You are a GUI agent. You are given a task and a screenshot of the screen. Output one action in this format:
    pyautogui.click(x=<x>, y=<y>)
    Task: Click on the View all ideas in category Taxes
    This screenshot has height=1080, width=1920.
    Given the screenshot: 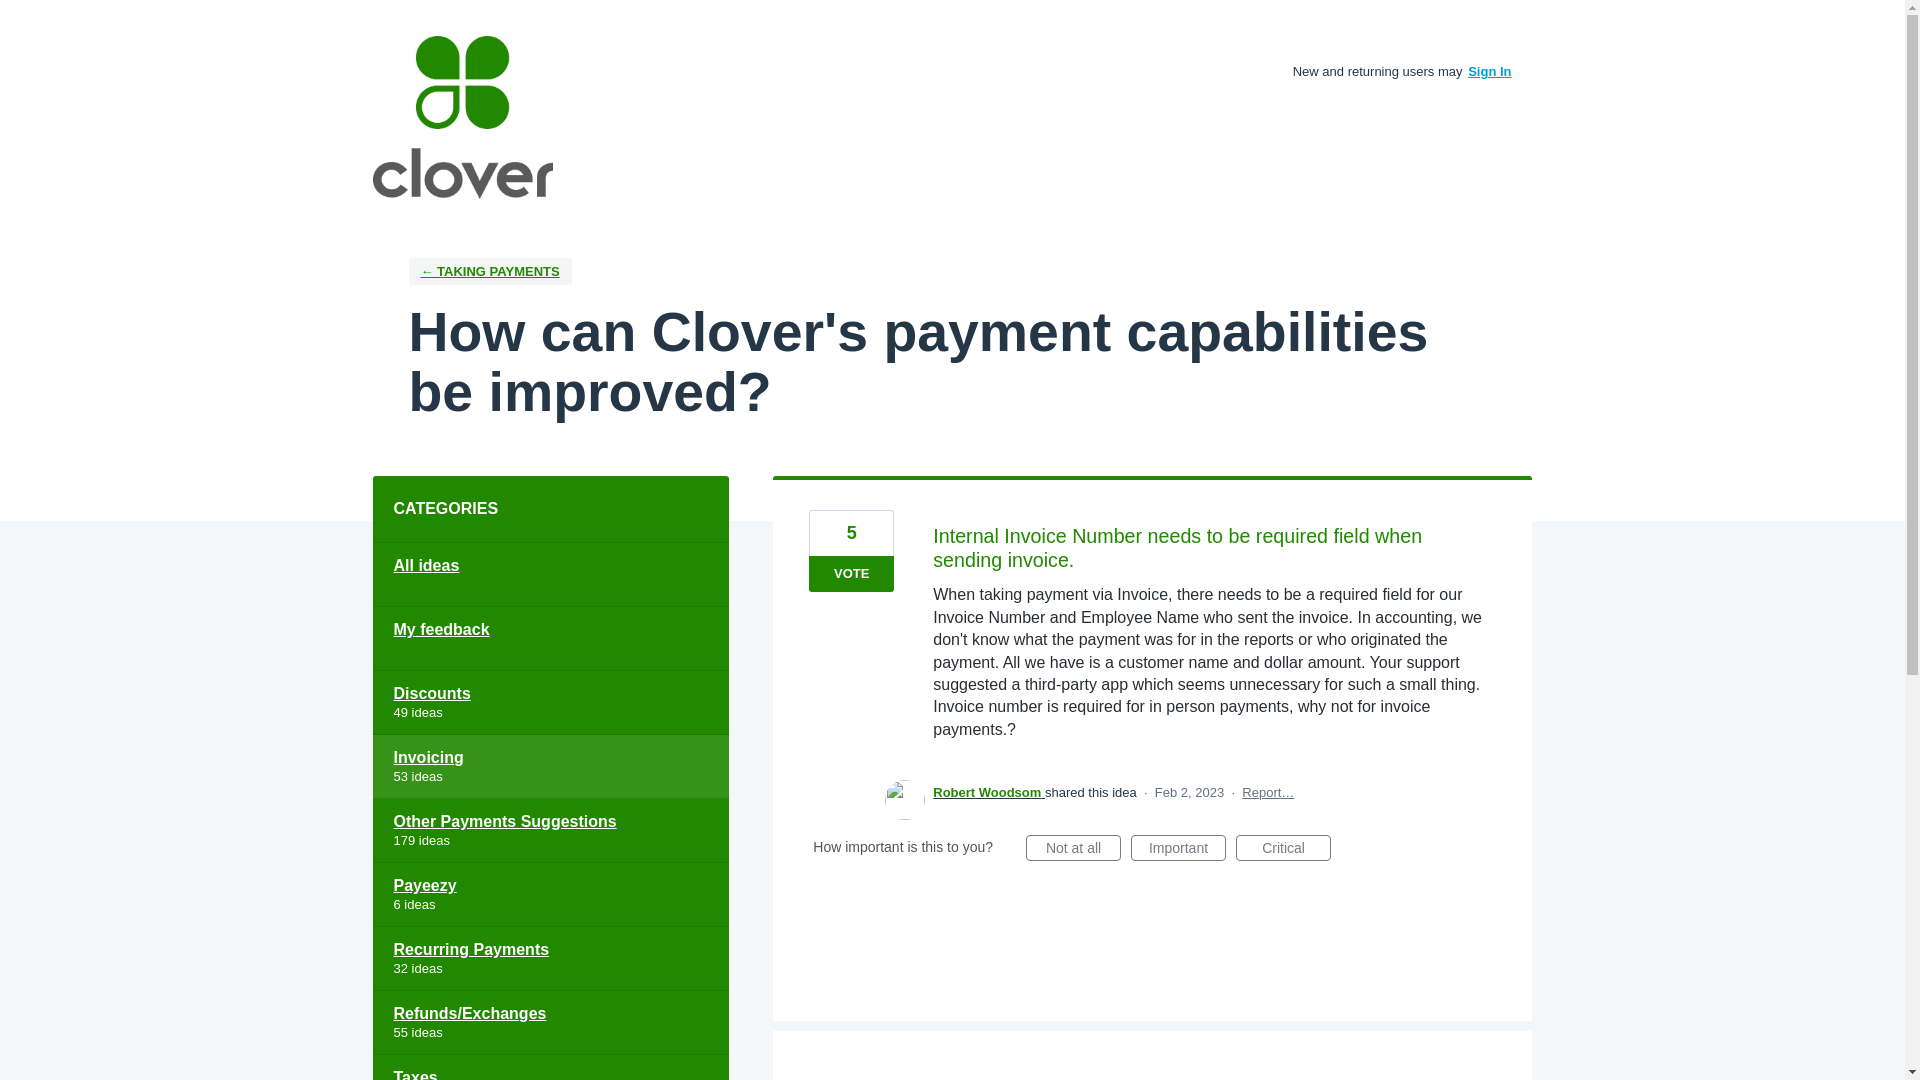 What is the action you would take?
    pyautogui.click(x=550, y=1068)
    